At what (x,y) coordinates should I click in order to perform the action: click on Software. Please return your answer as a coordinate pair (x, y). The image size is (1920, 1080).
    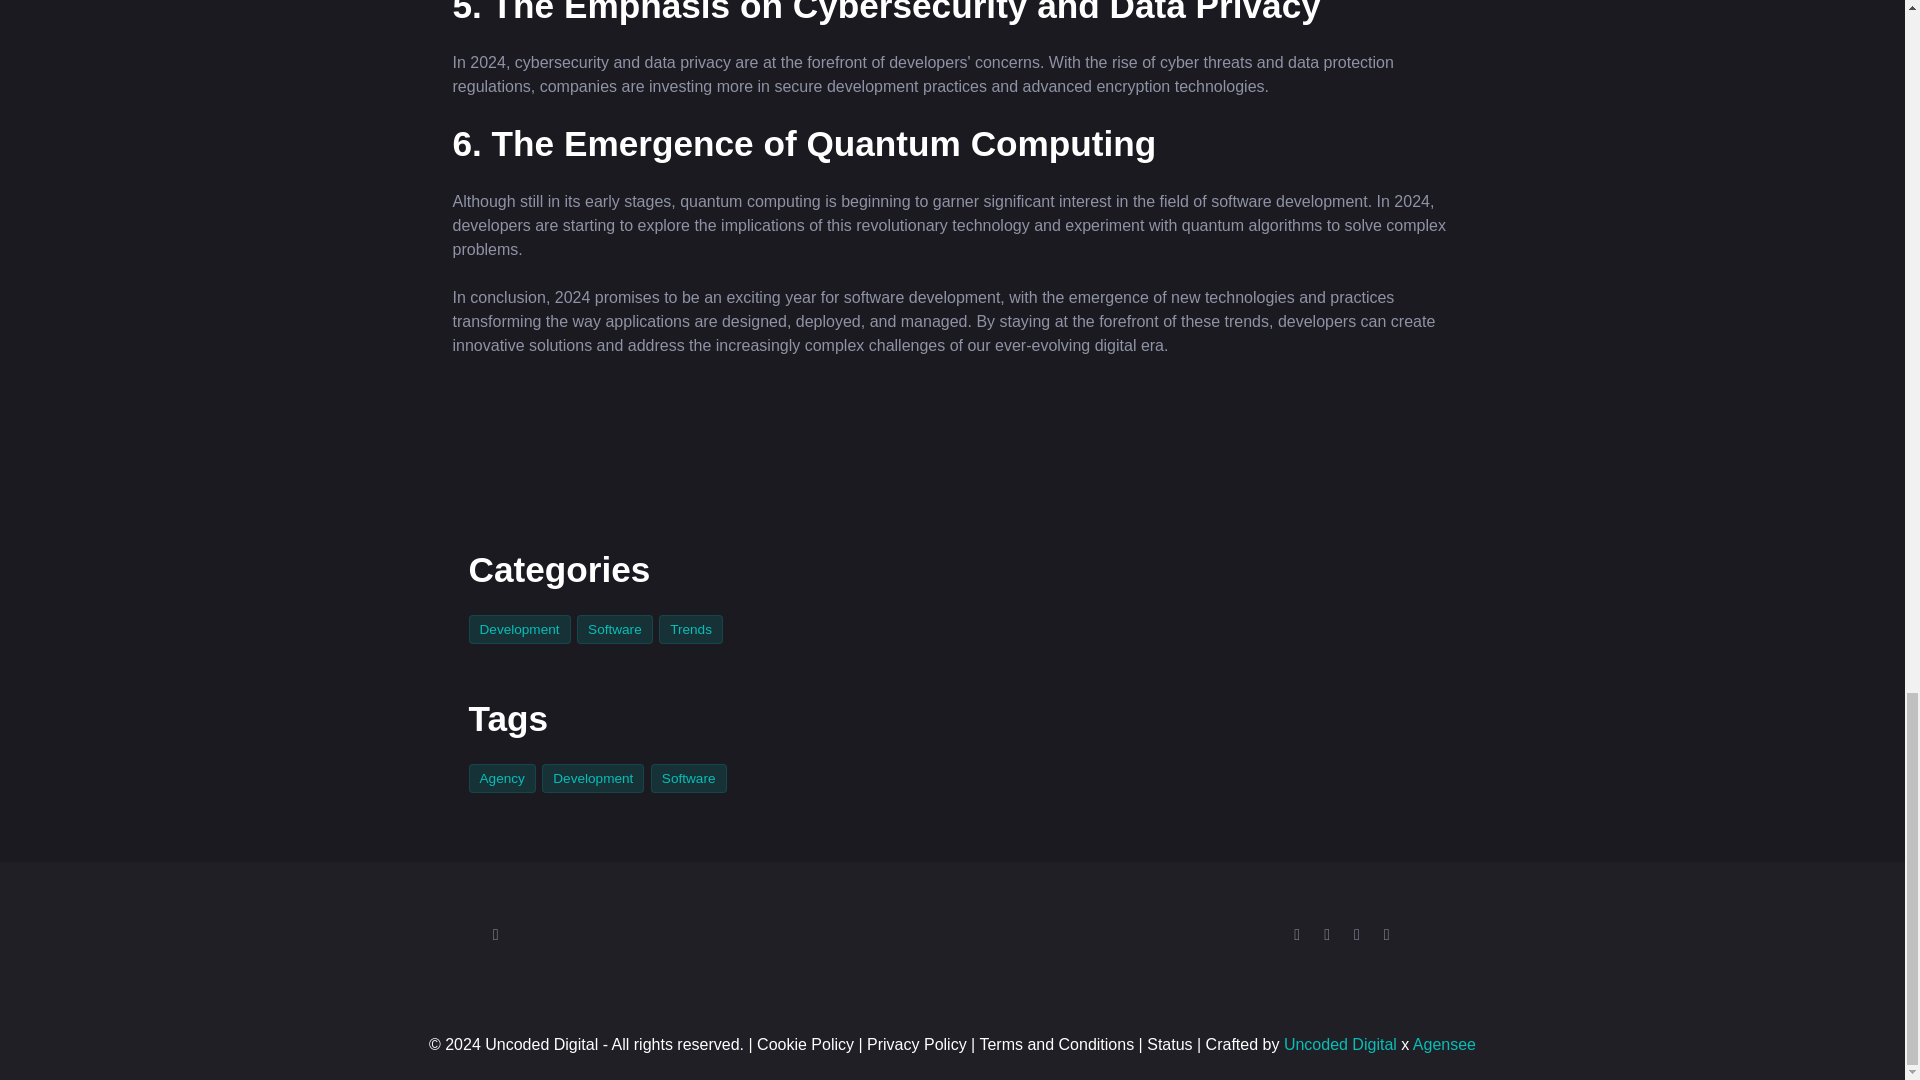
    Looking at the image, I should click on (618, 628).